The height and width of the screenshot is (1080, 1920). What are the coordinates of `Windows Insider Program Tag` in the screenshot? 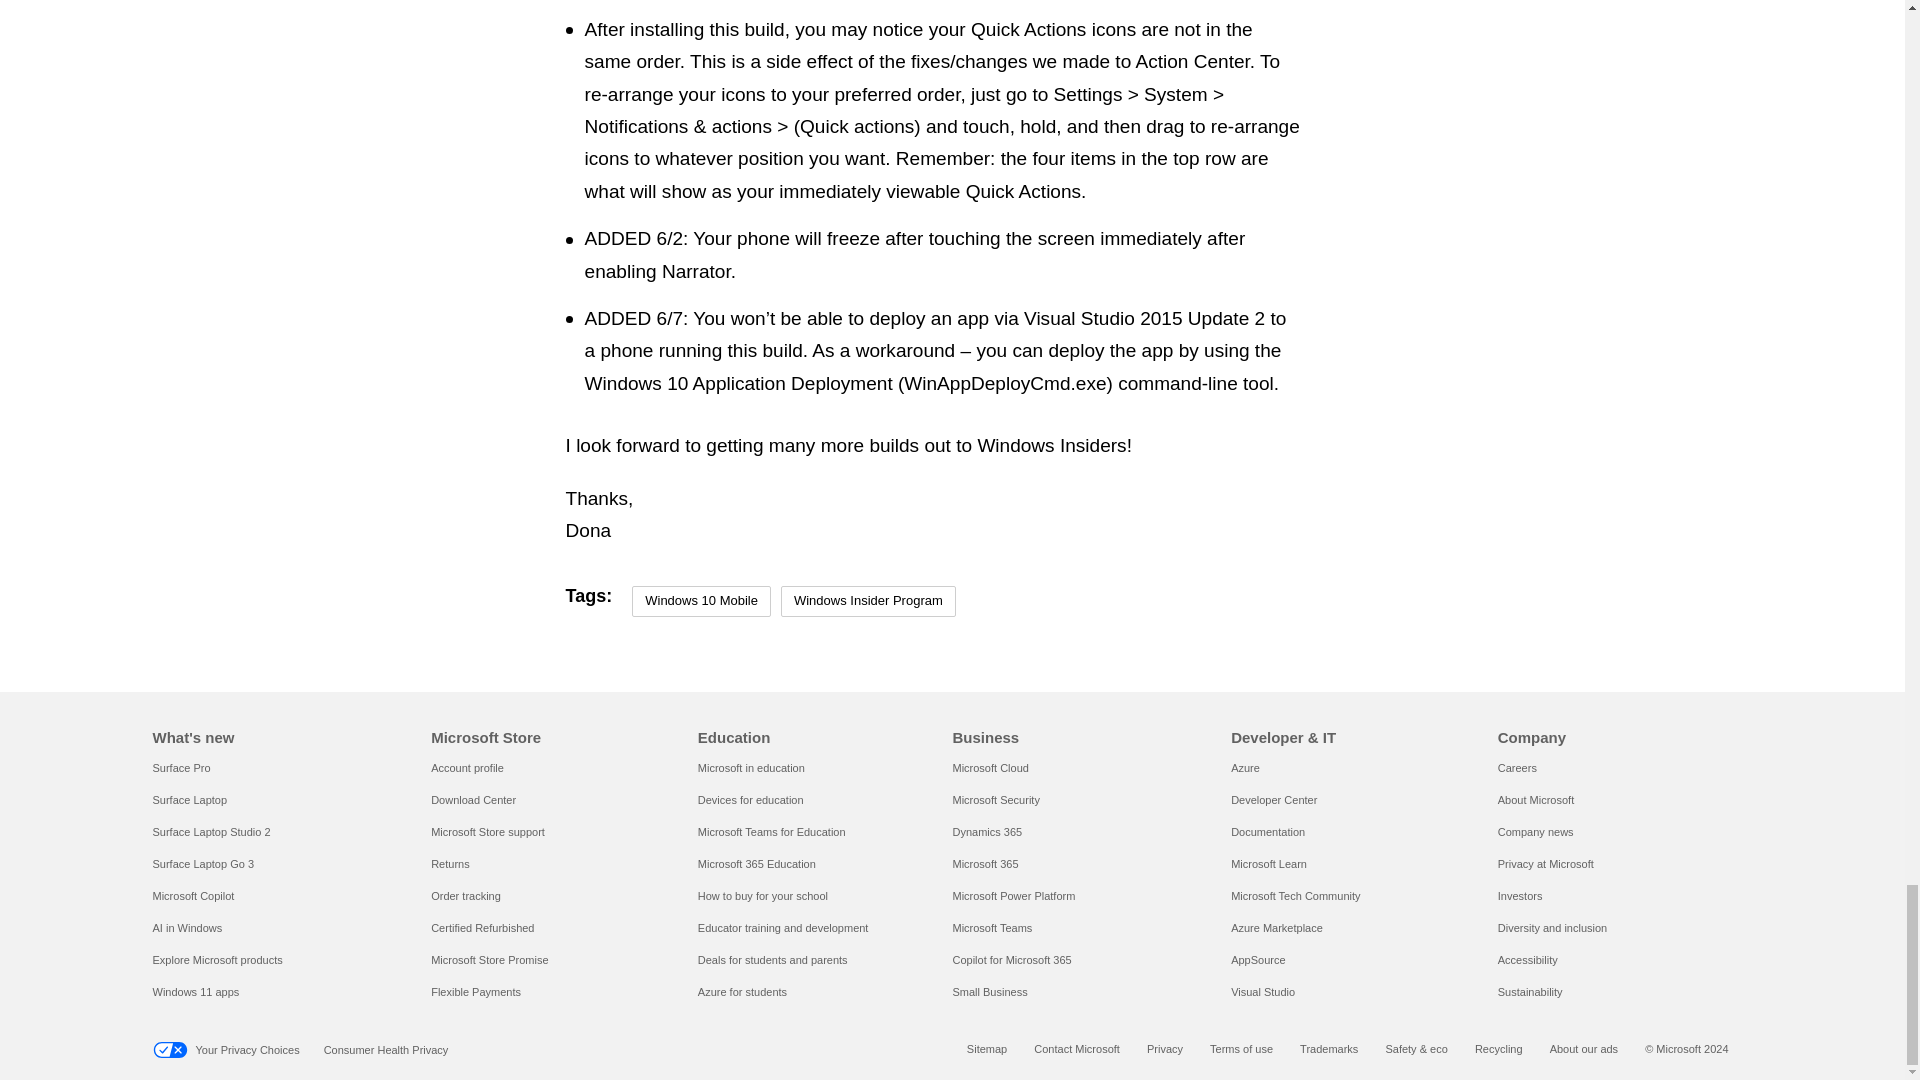 It's located at (868, 601).